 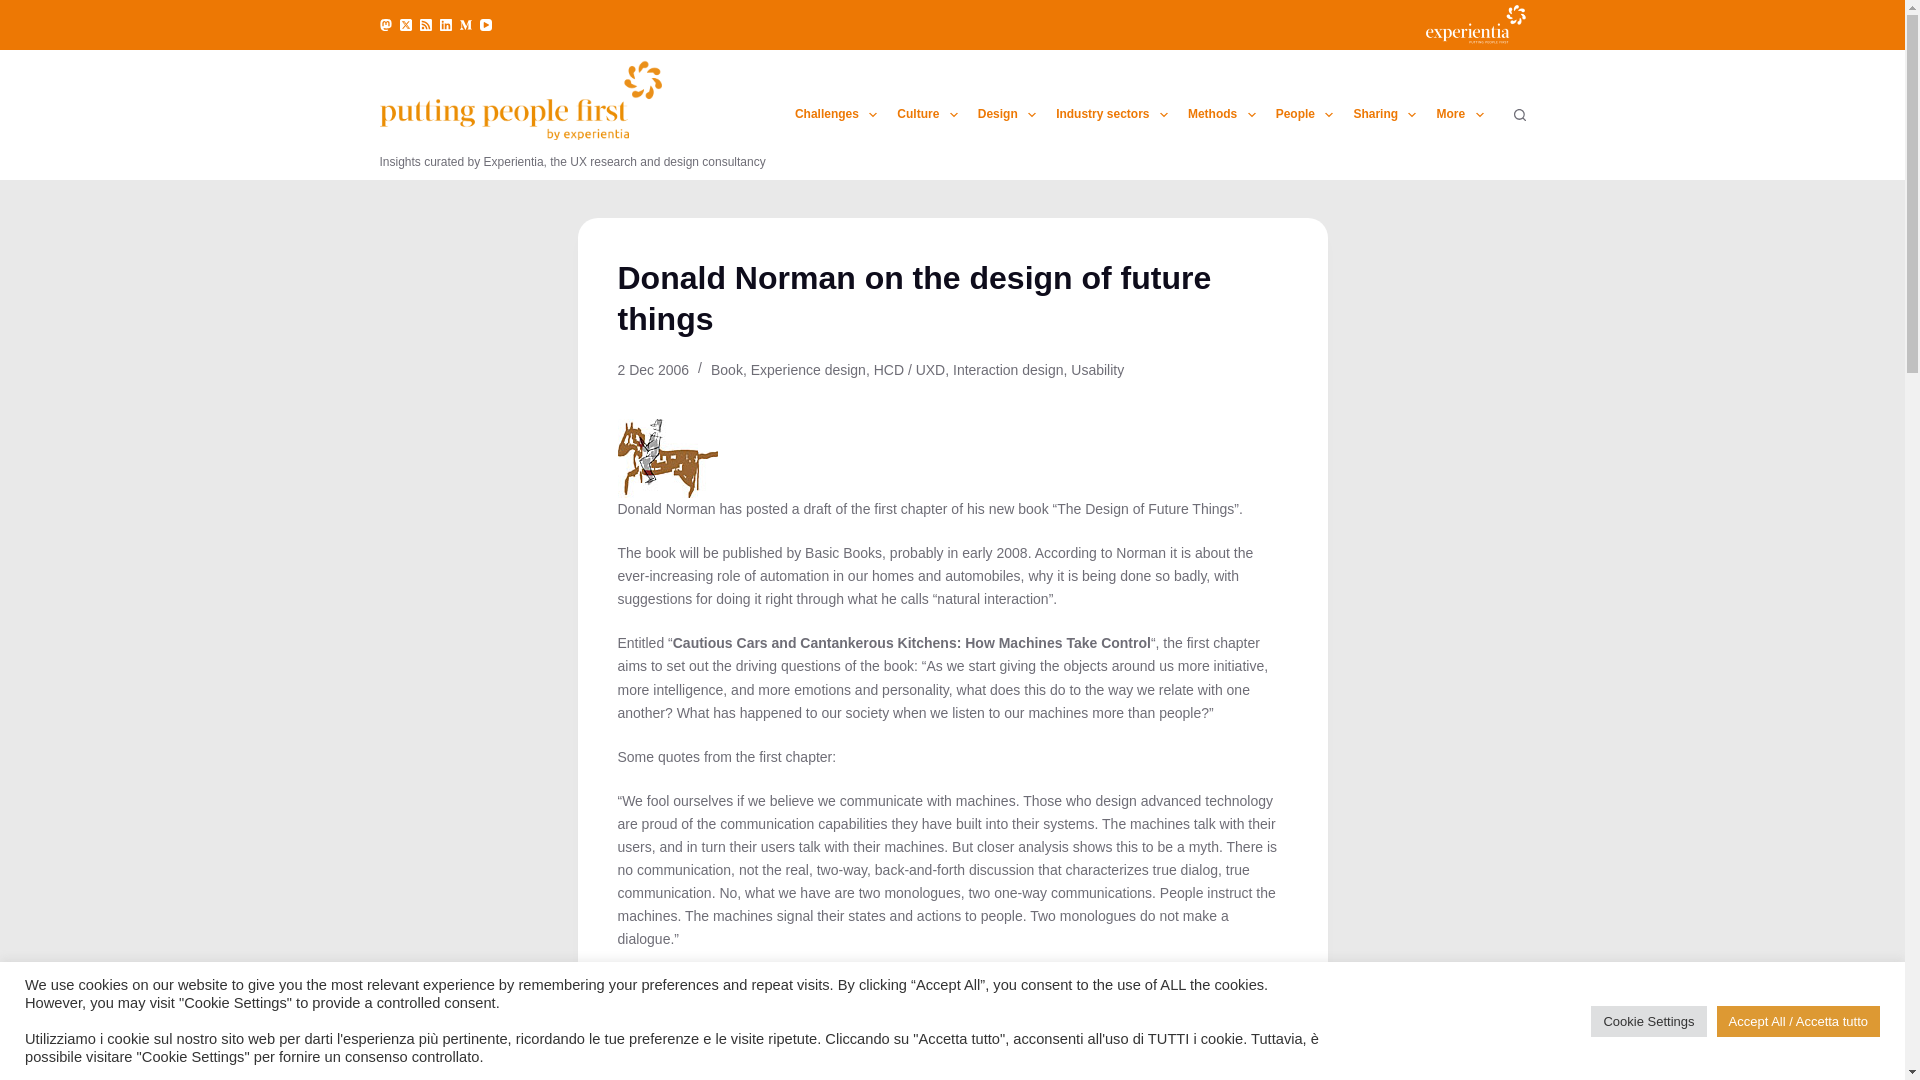 What do you see at coordinates (953, 300) in the screenshot?
I see `Donald Norman on the design of future things` at bounding box center [953, 300].